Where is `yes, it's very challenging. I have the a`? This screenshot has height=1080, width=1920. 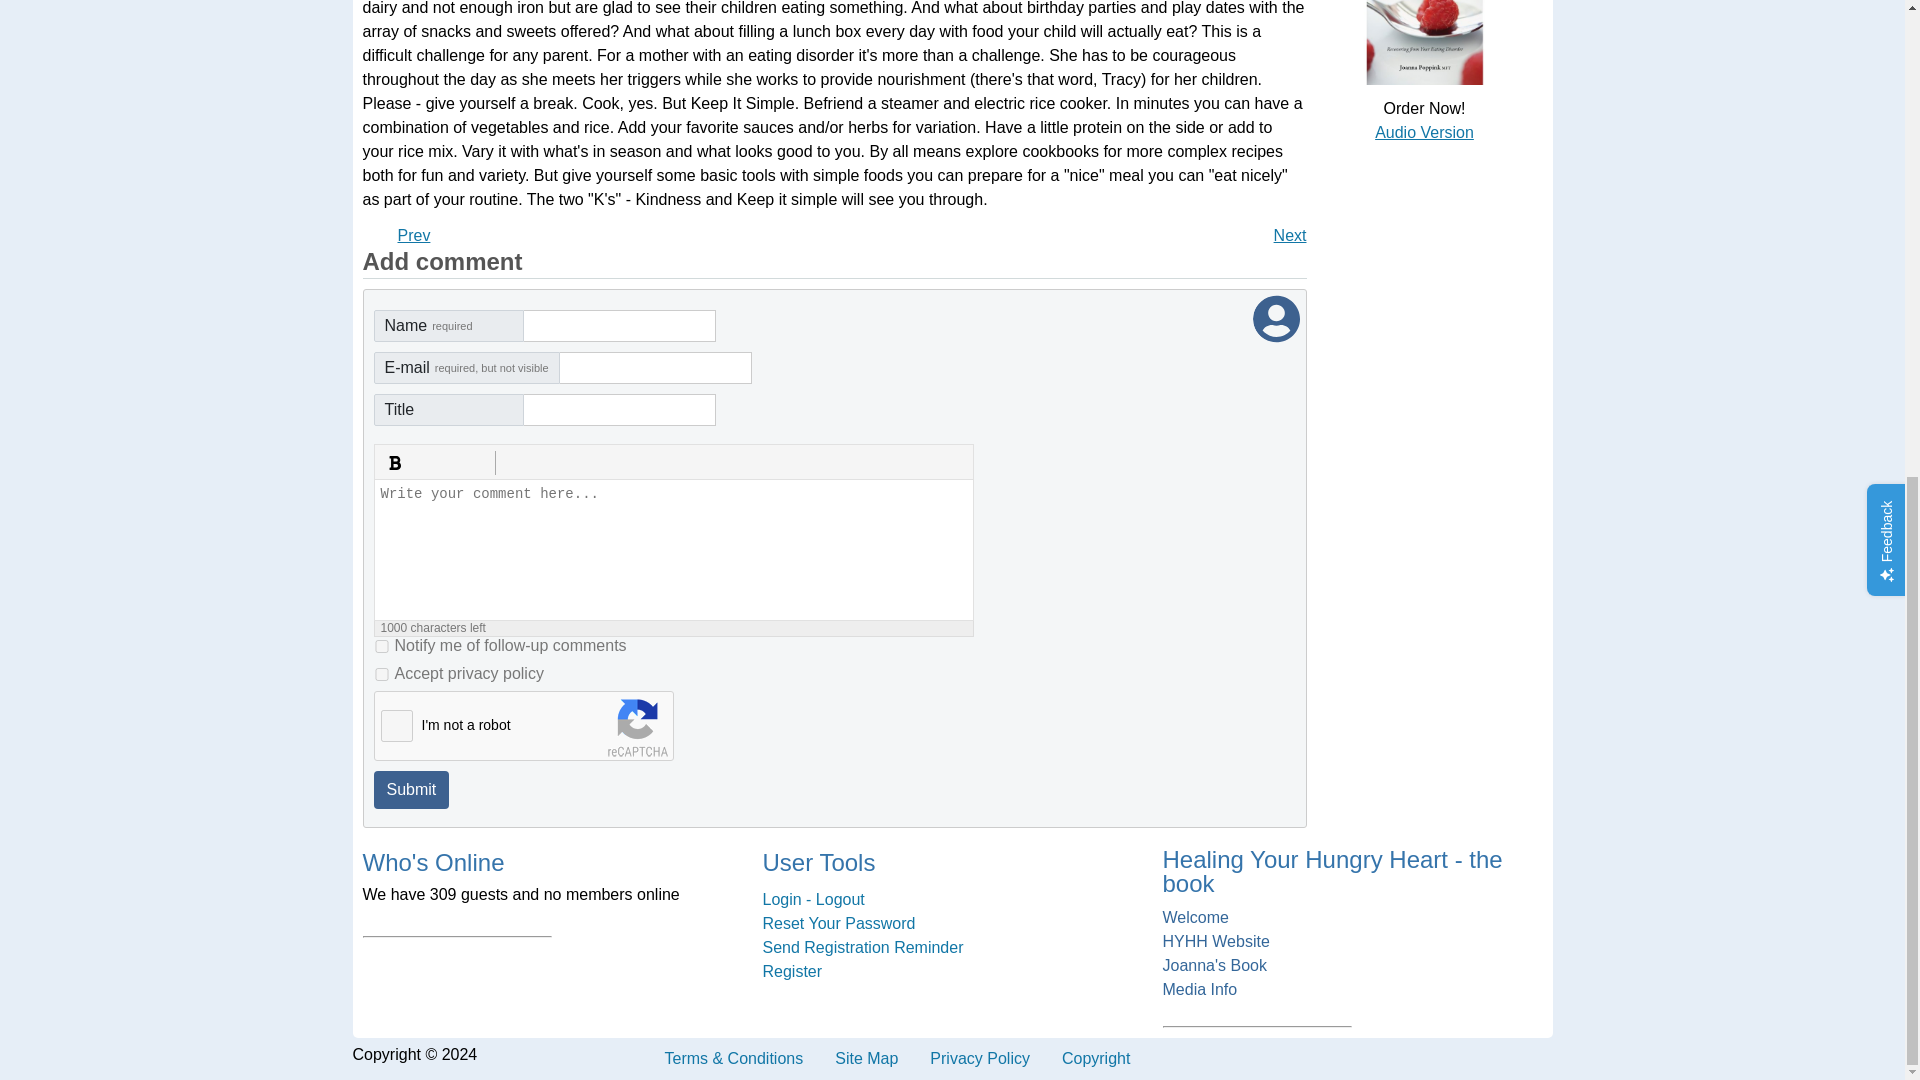 yes, it's very challenging. I have the a is located at coordinates (414, 235).